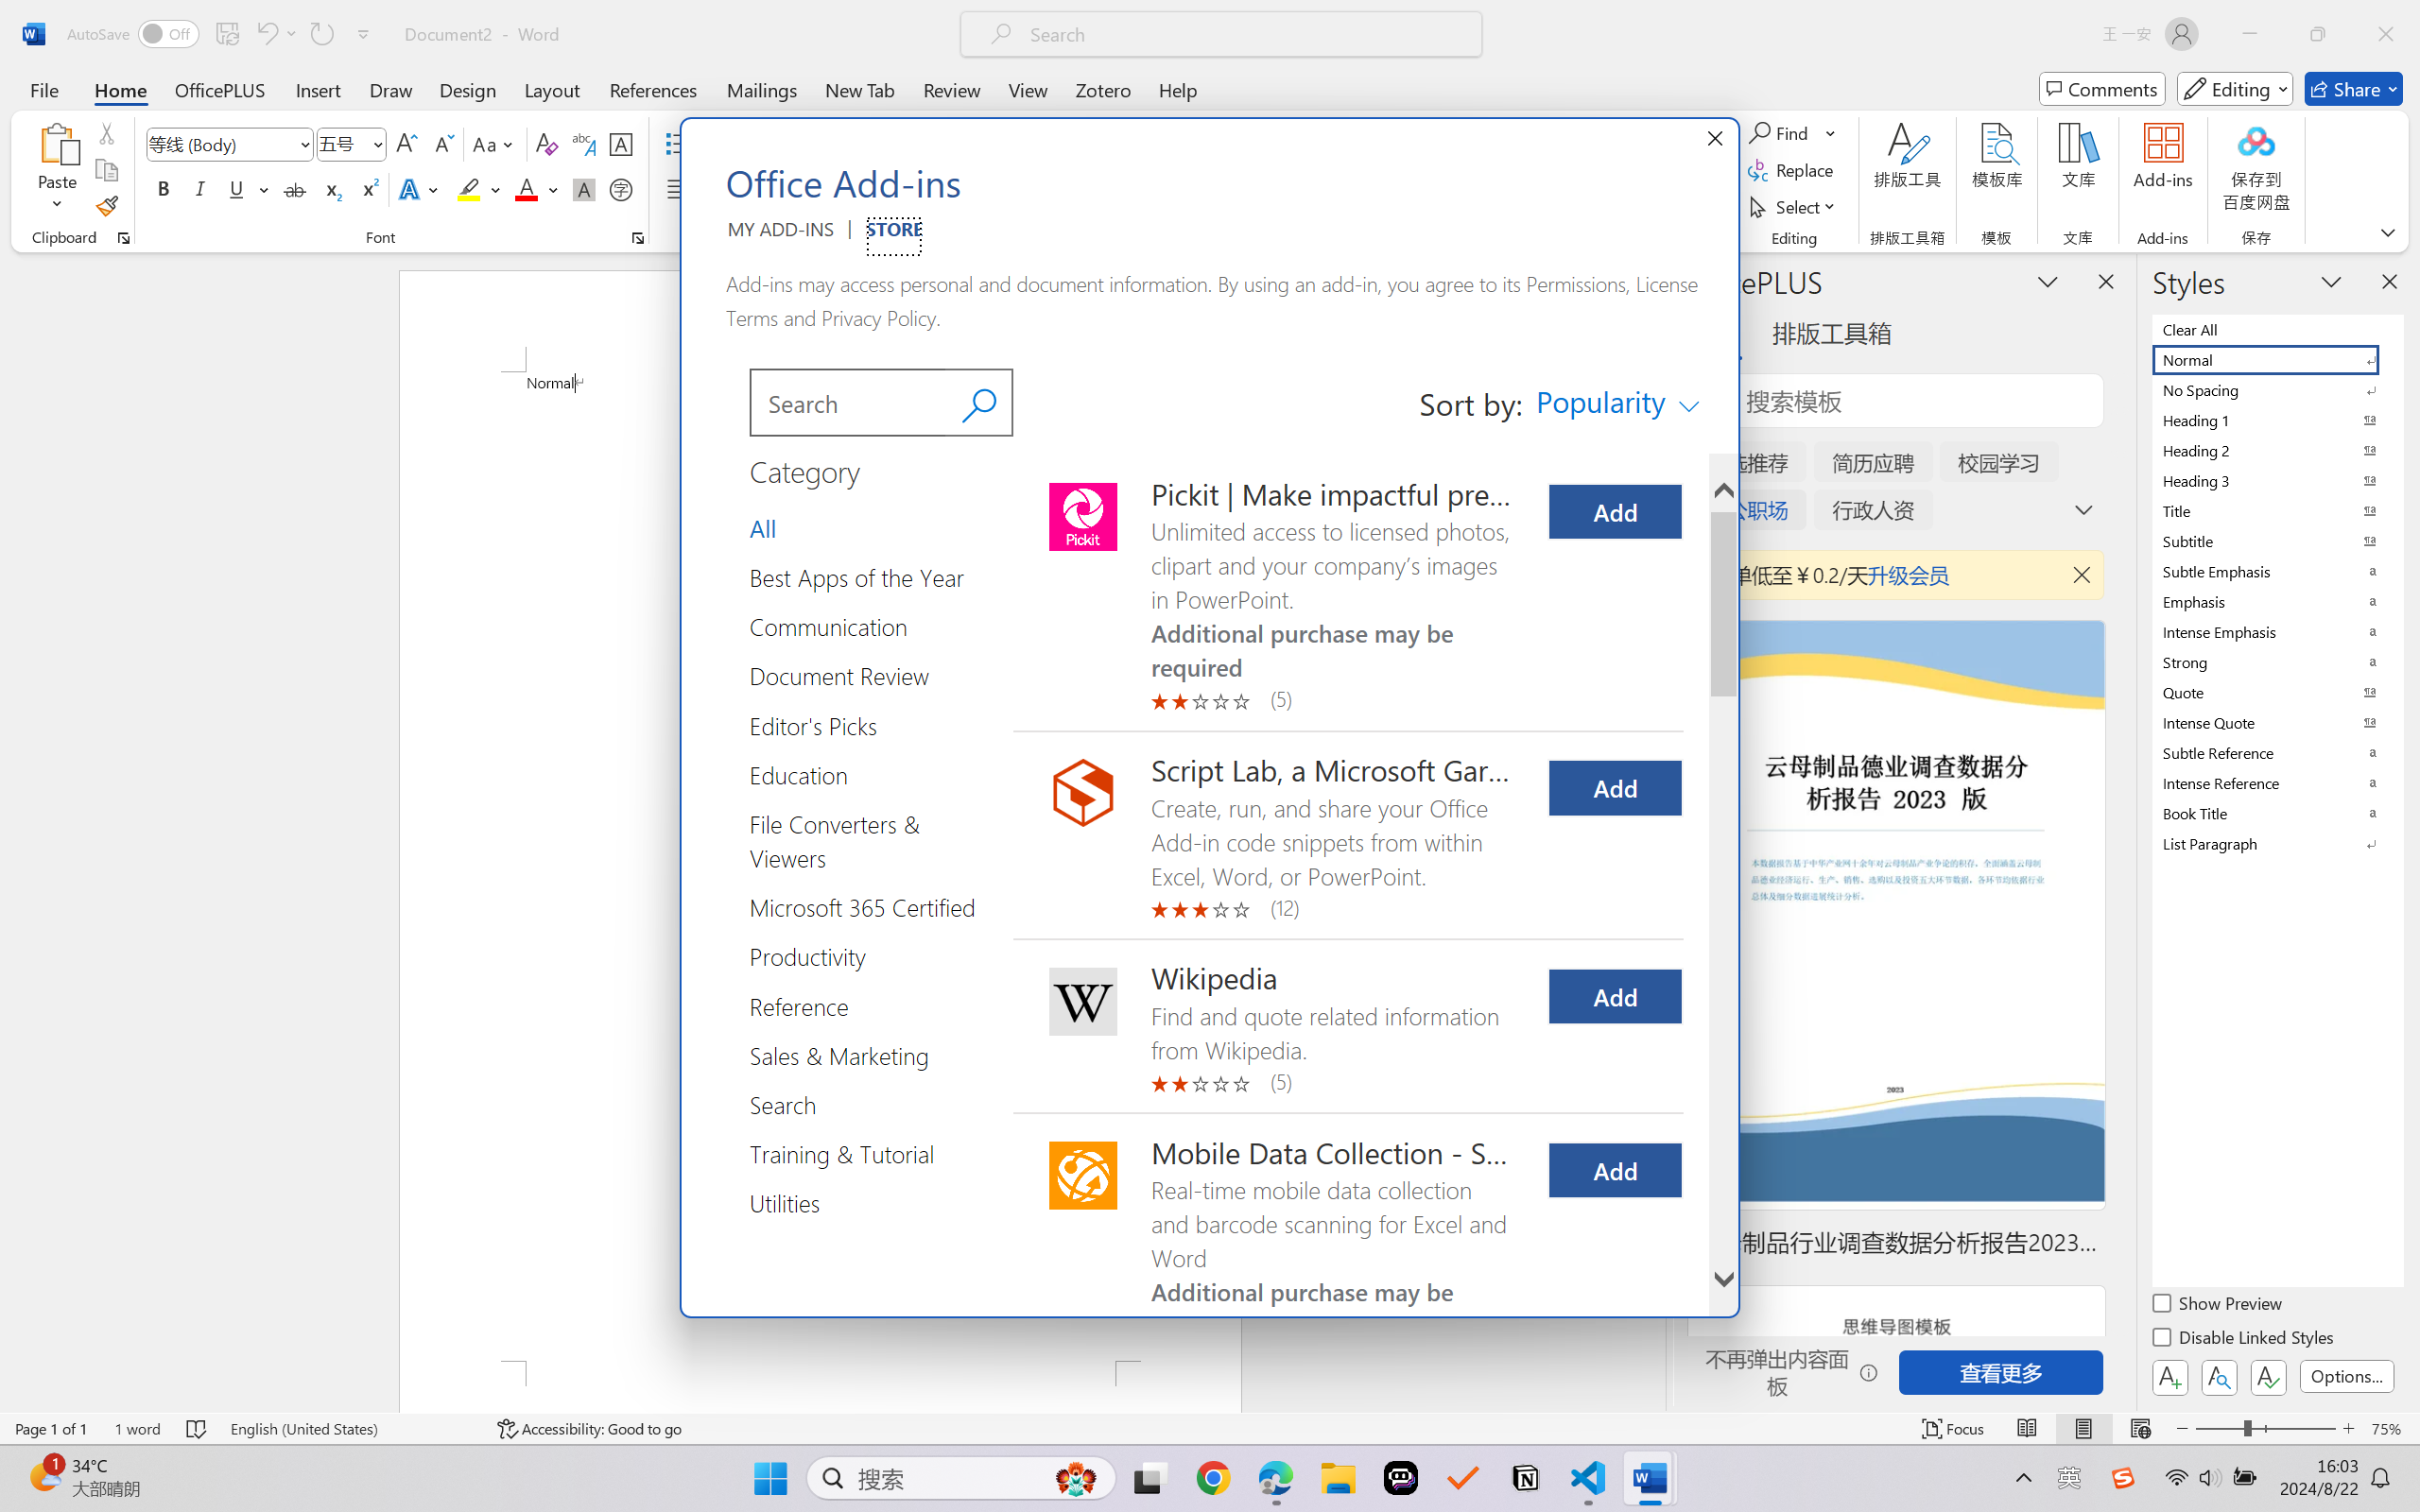 This screenshot has height=1512, width=2420. Describe the element at coordinates (1615, 1170) in the screenshot. I see `Add Mobile Data Collection - Scan-IT to Office` at that location.